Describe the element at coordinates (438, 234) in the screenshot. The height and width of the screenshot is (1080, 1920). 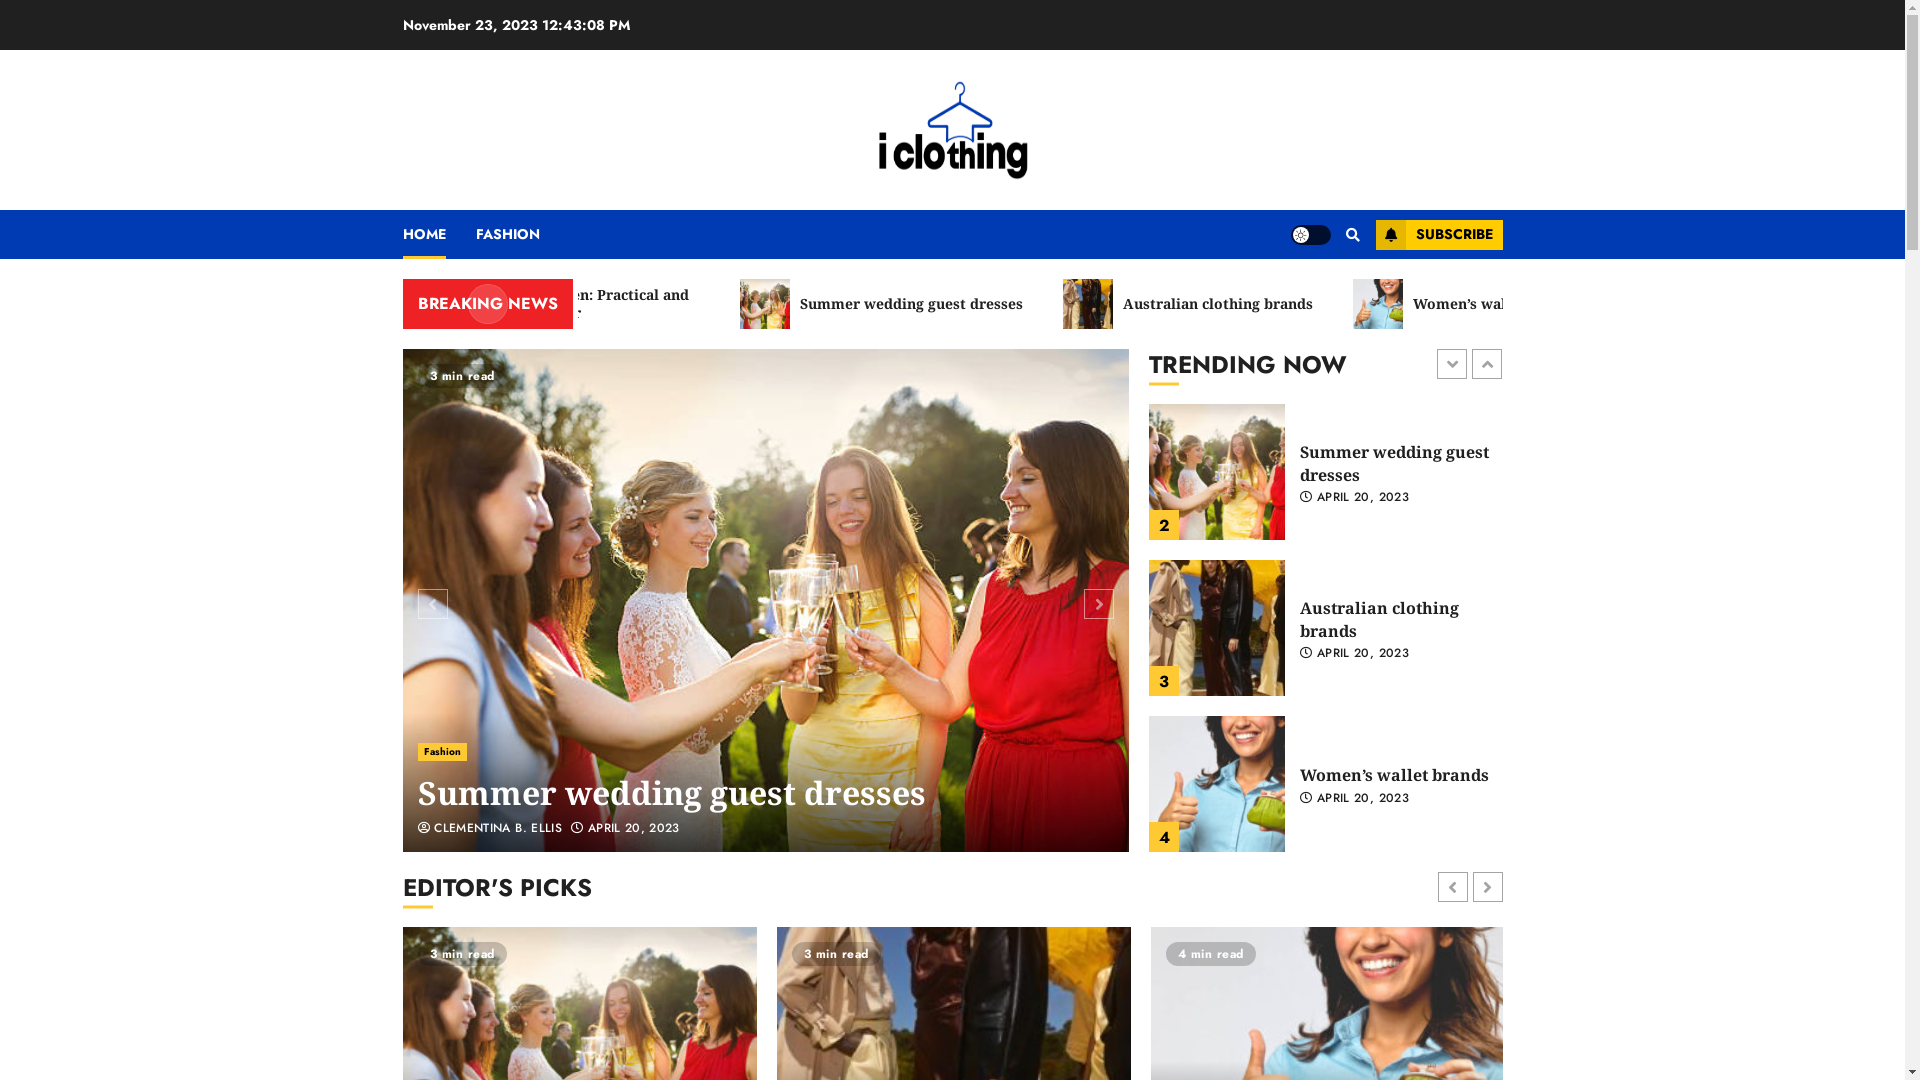
I see `HOME` at that location.